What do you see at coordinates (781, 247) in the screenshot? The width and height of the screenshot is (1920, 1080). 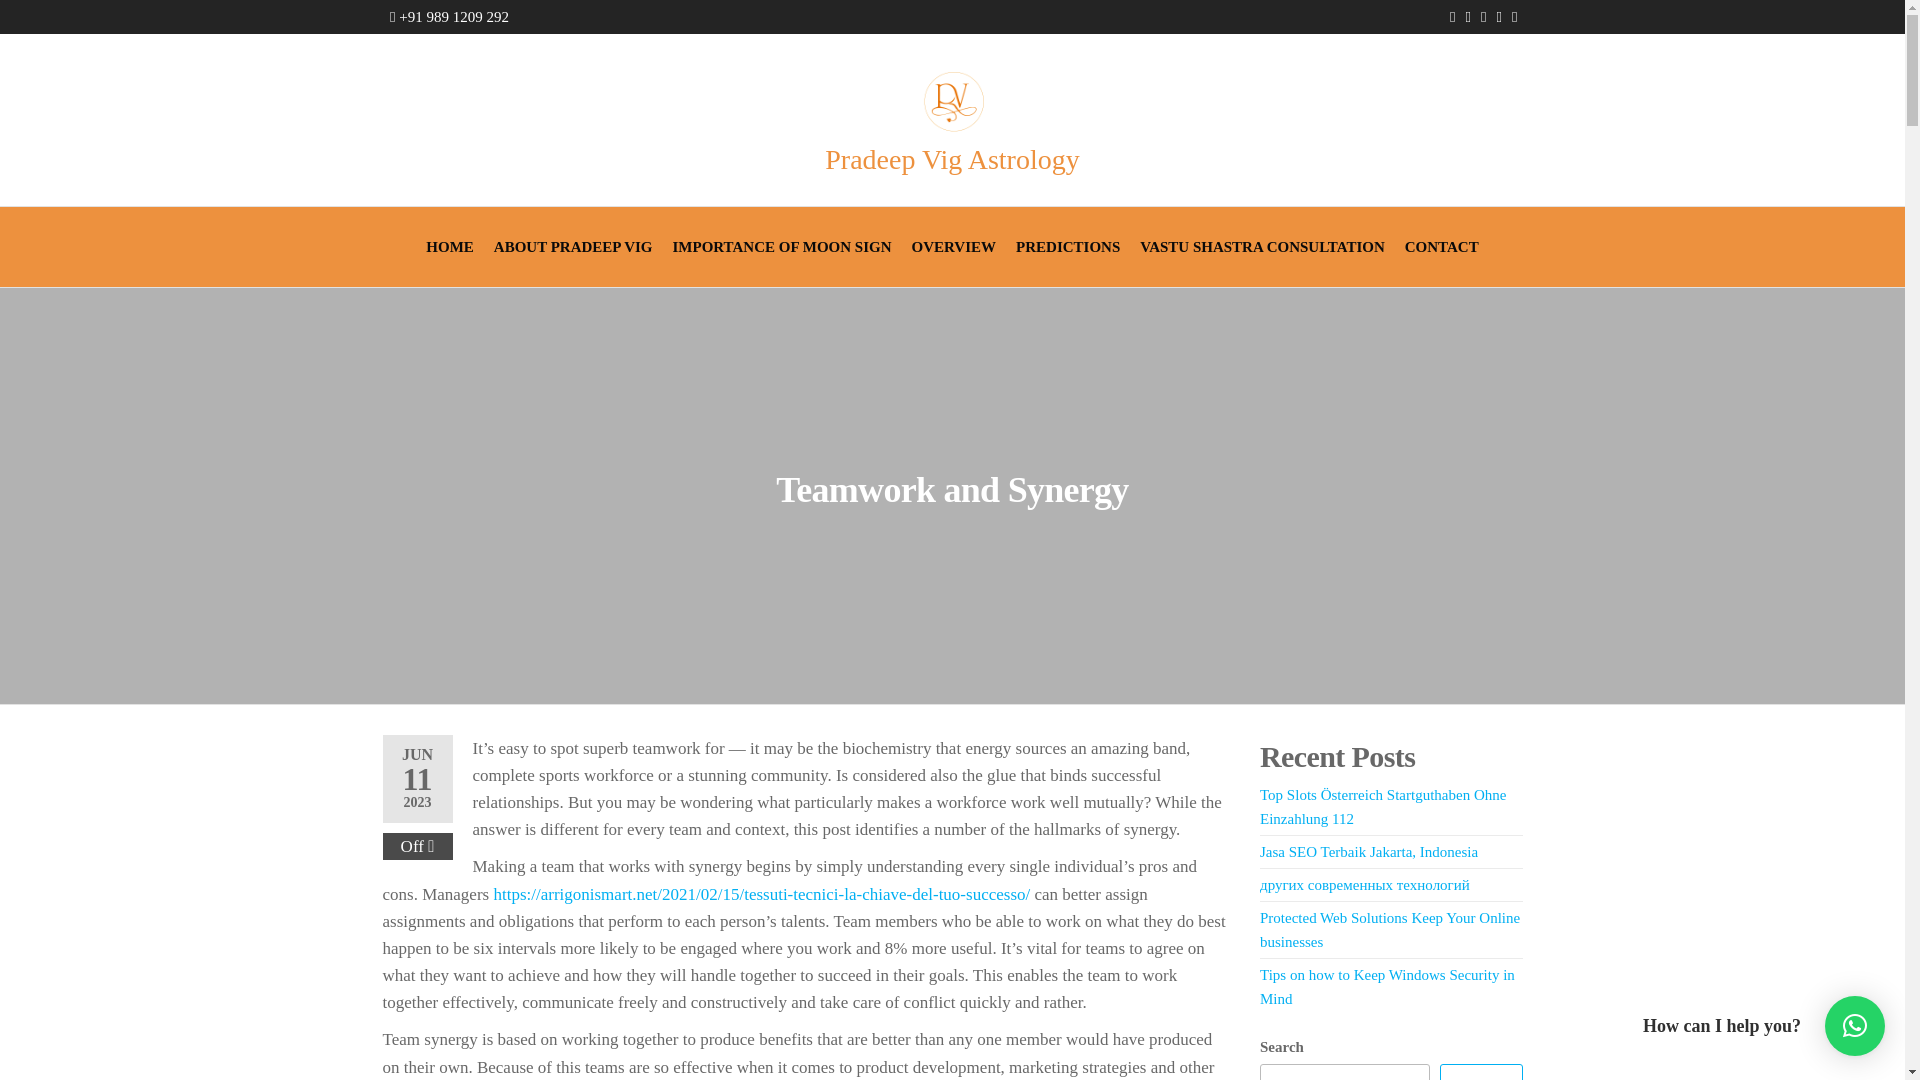 I see `Importance Of Moon Sign` at bounding box center [781, 247].